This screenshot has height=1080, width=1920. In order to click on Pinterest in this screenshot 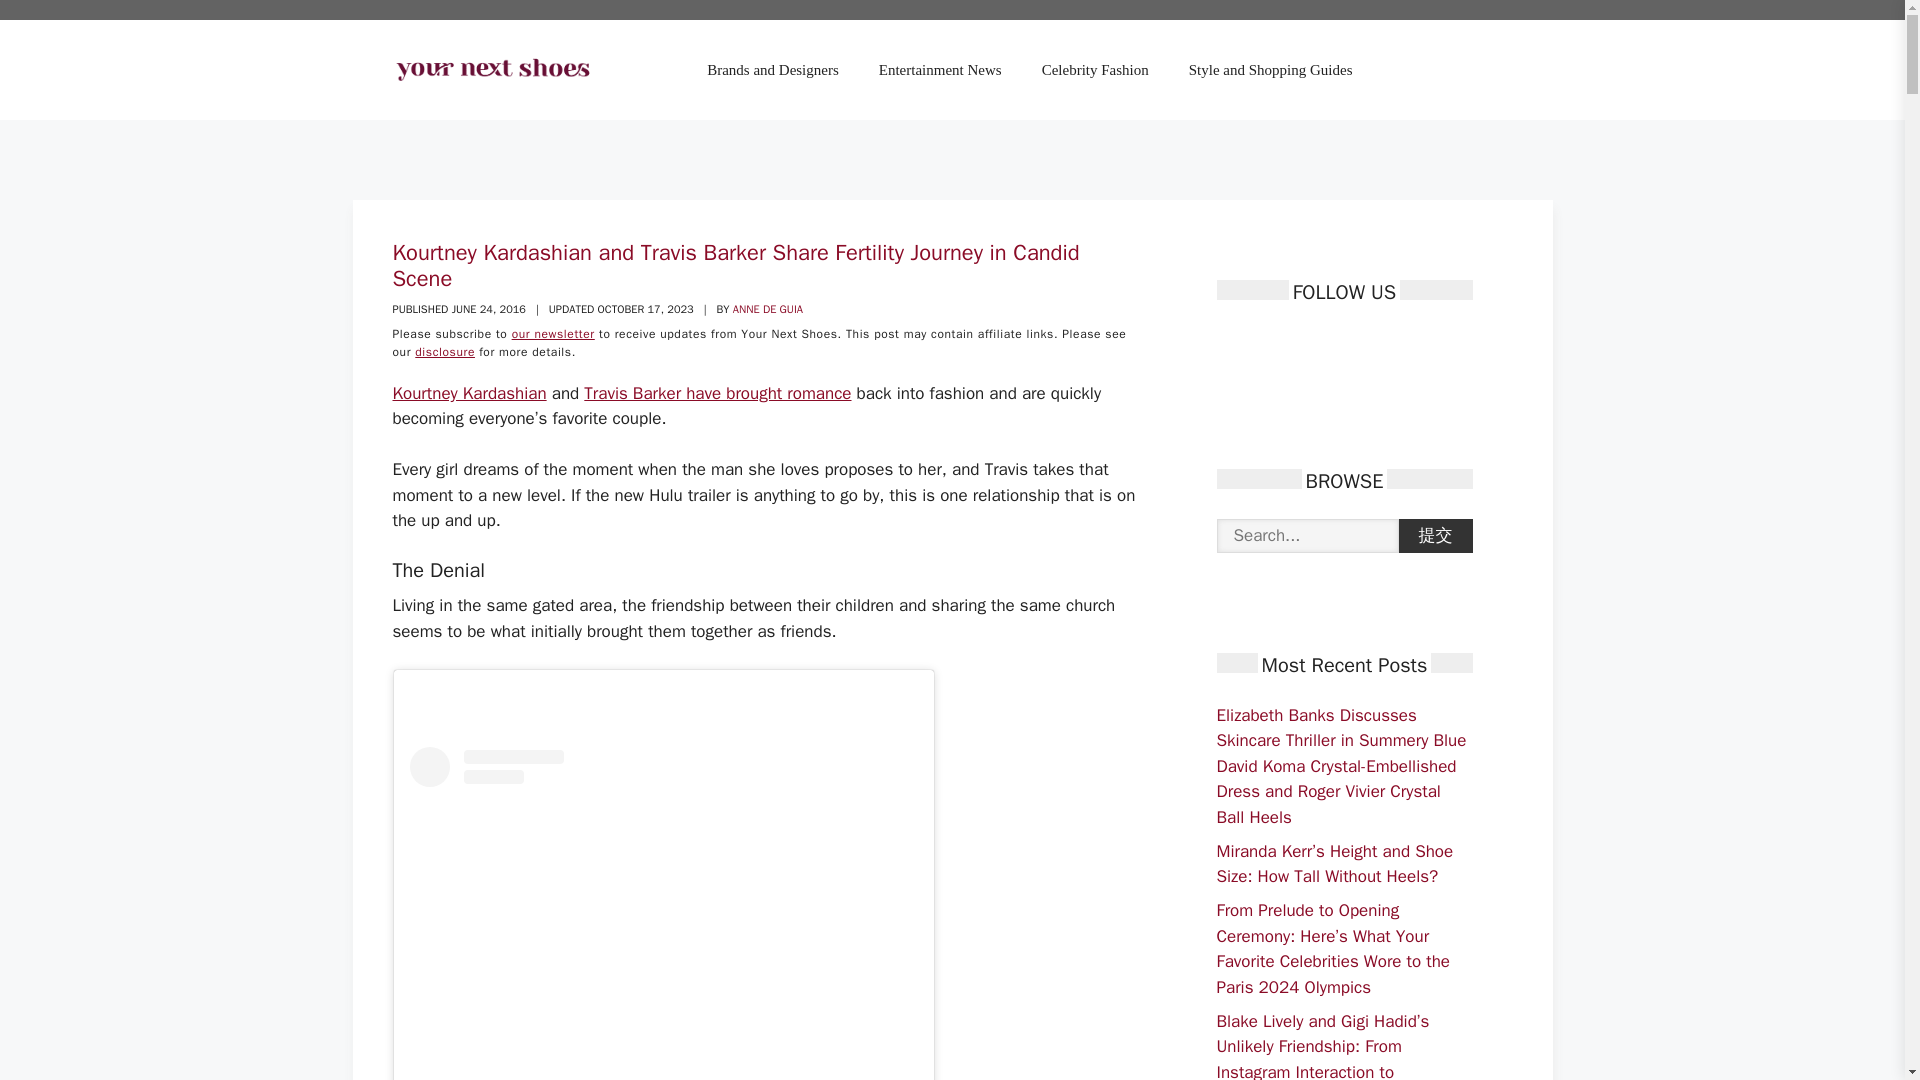, I will do `click(1300, 344)`.